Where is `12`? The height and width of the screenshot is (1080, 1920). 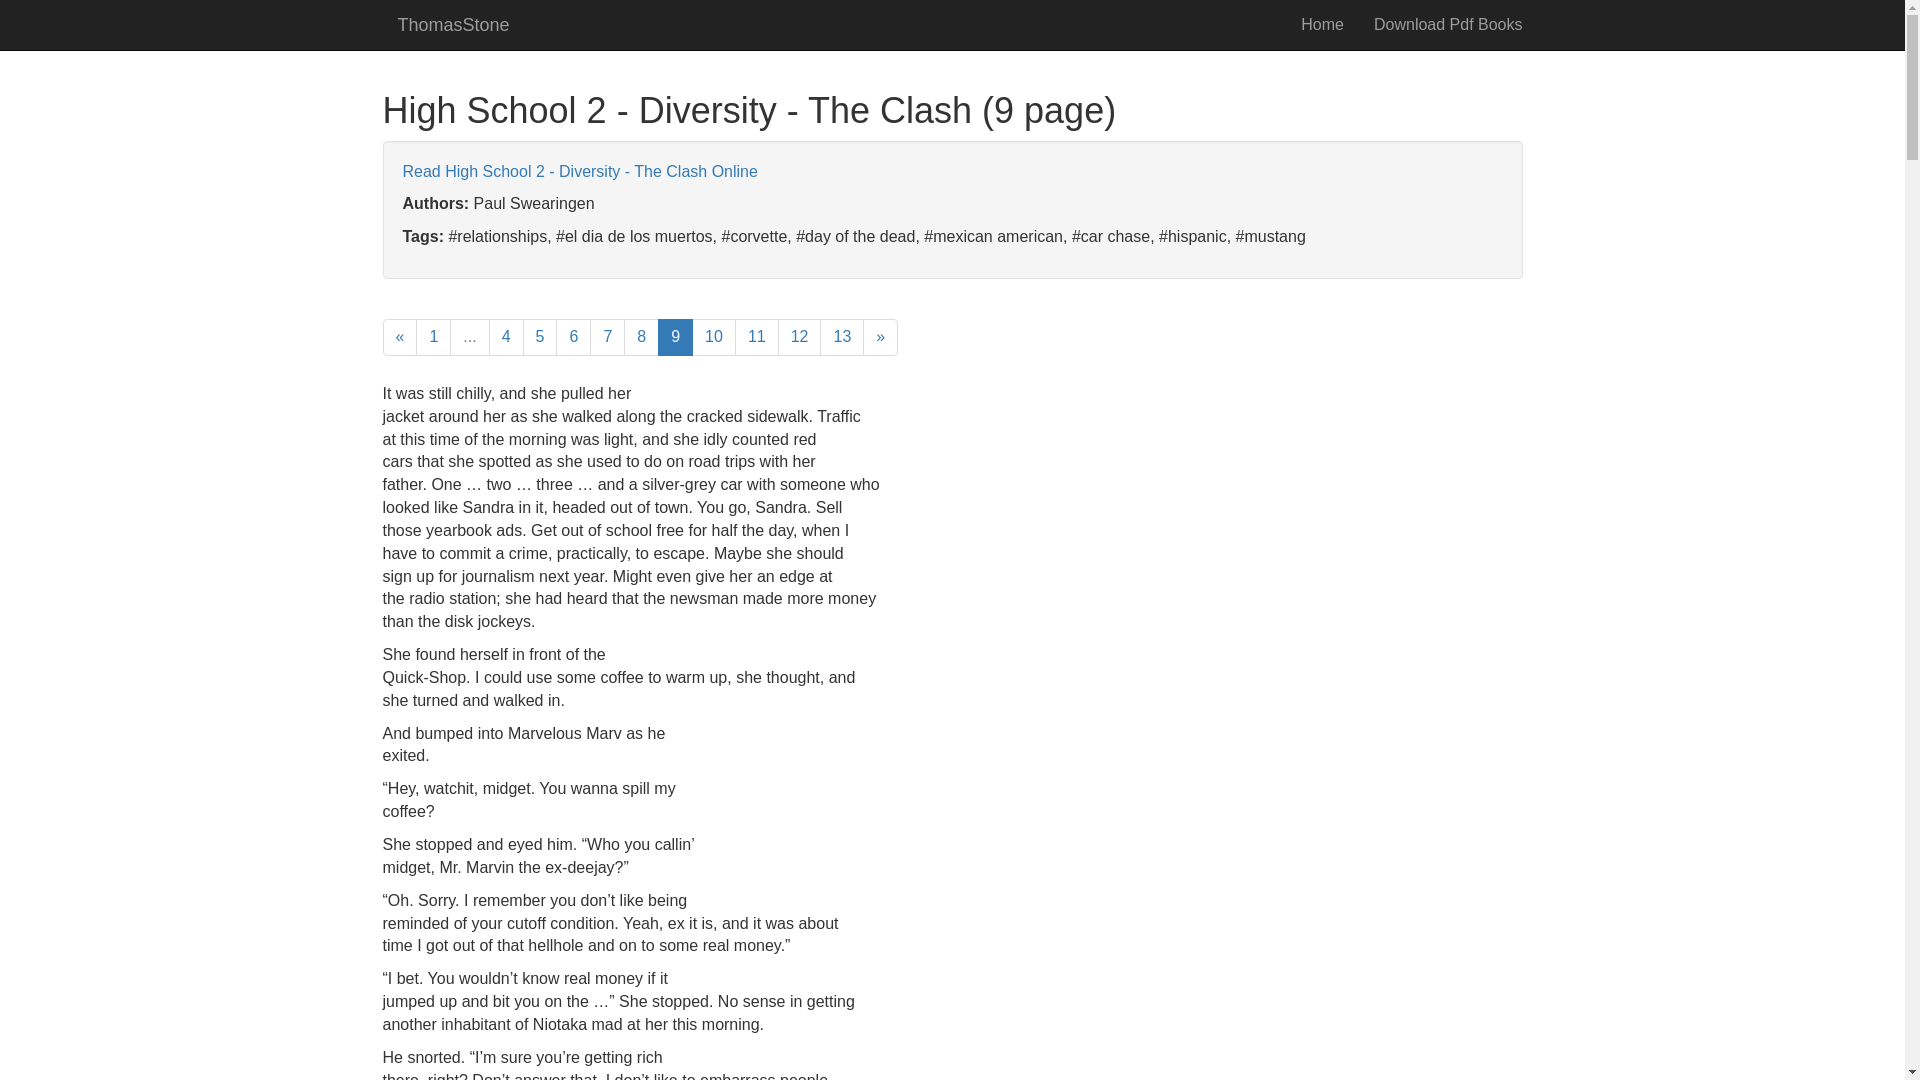 12 is located at coordinates (799, 337).